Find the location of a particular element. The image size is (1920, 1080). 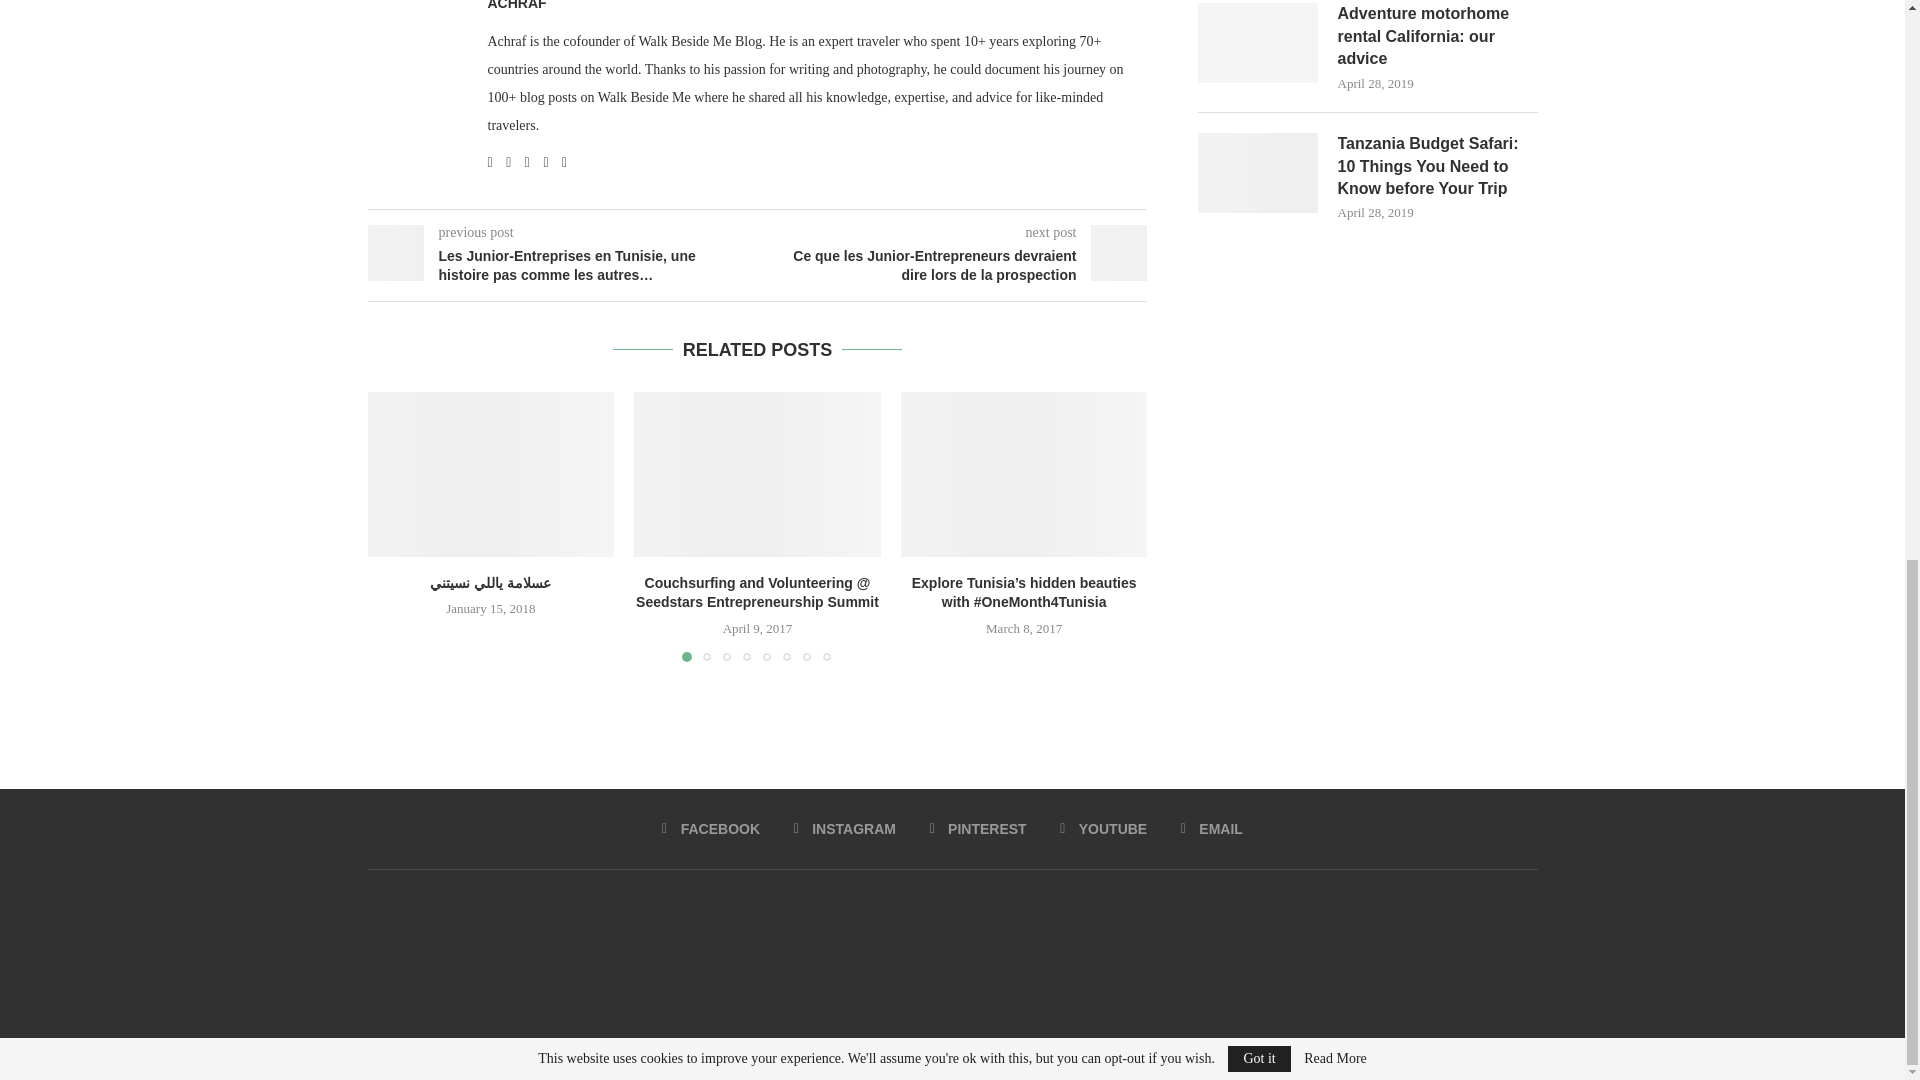

ACHRAF is located at coordinates (517, 6).